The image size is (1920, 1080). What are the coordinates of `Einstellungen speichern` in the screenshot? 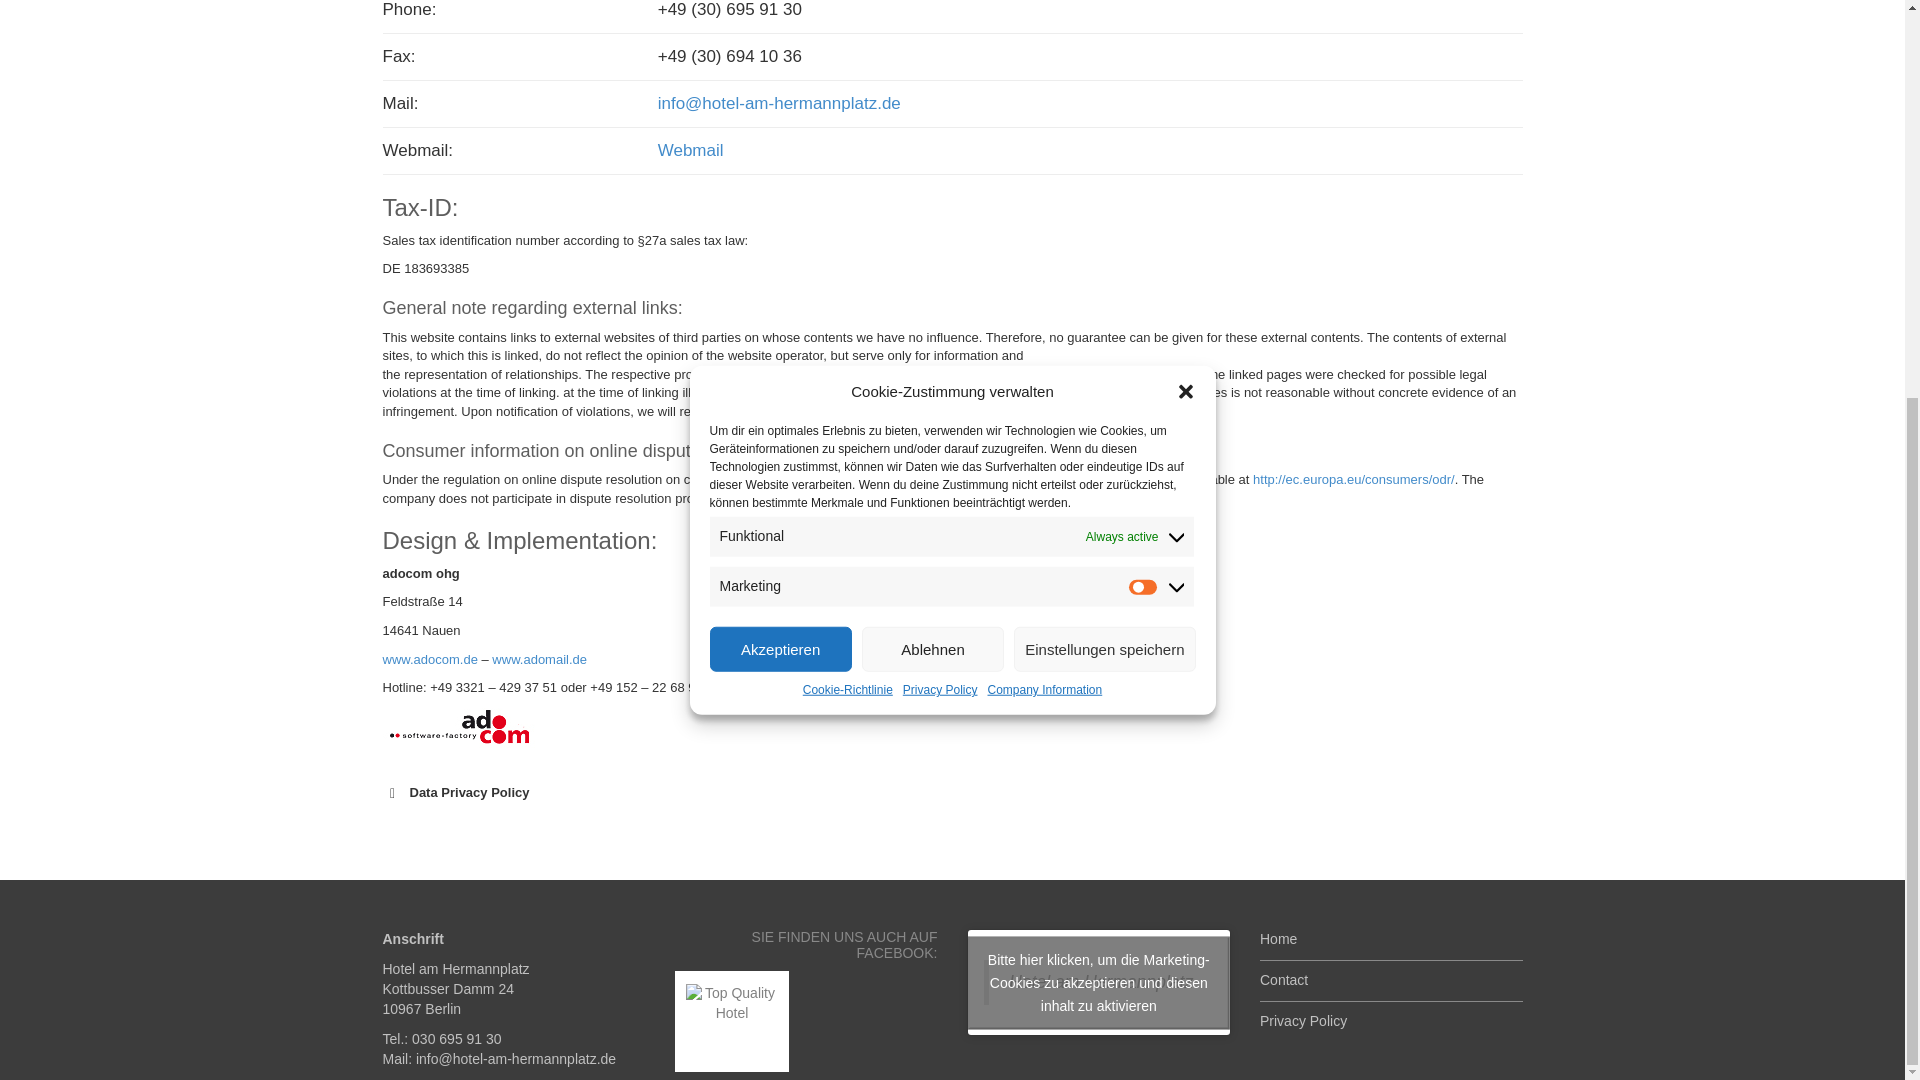 It's located at (1104, 402).